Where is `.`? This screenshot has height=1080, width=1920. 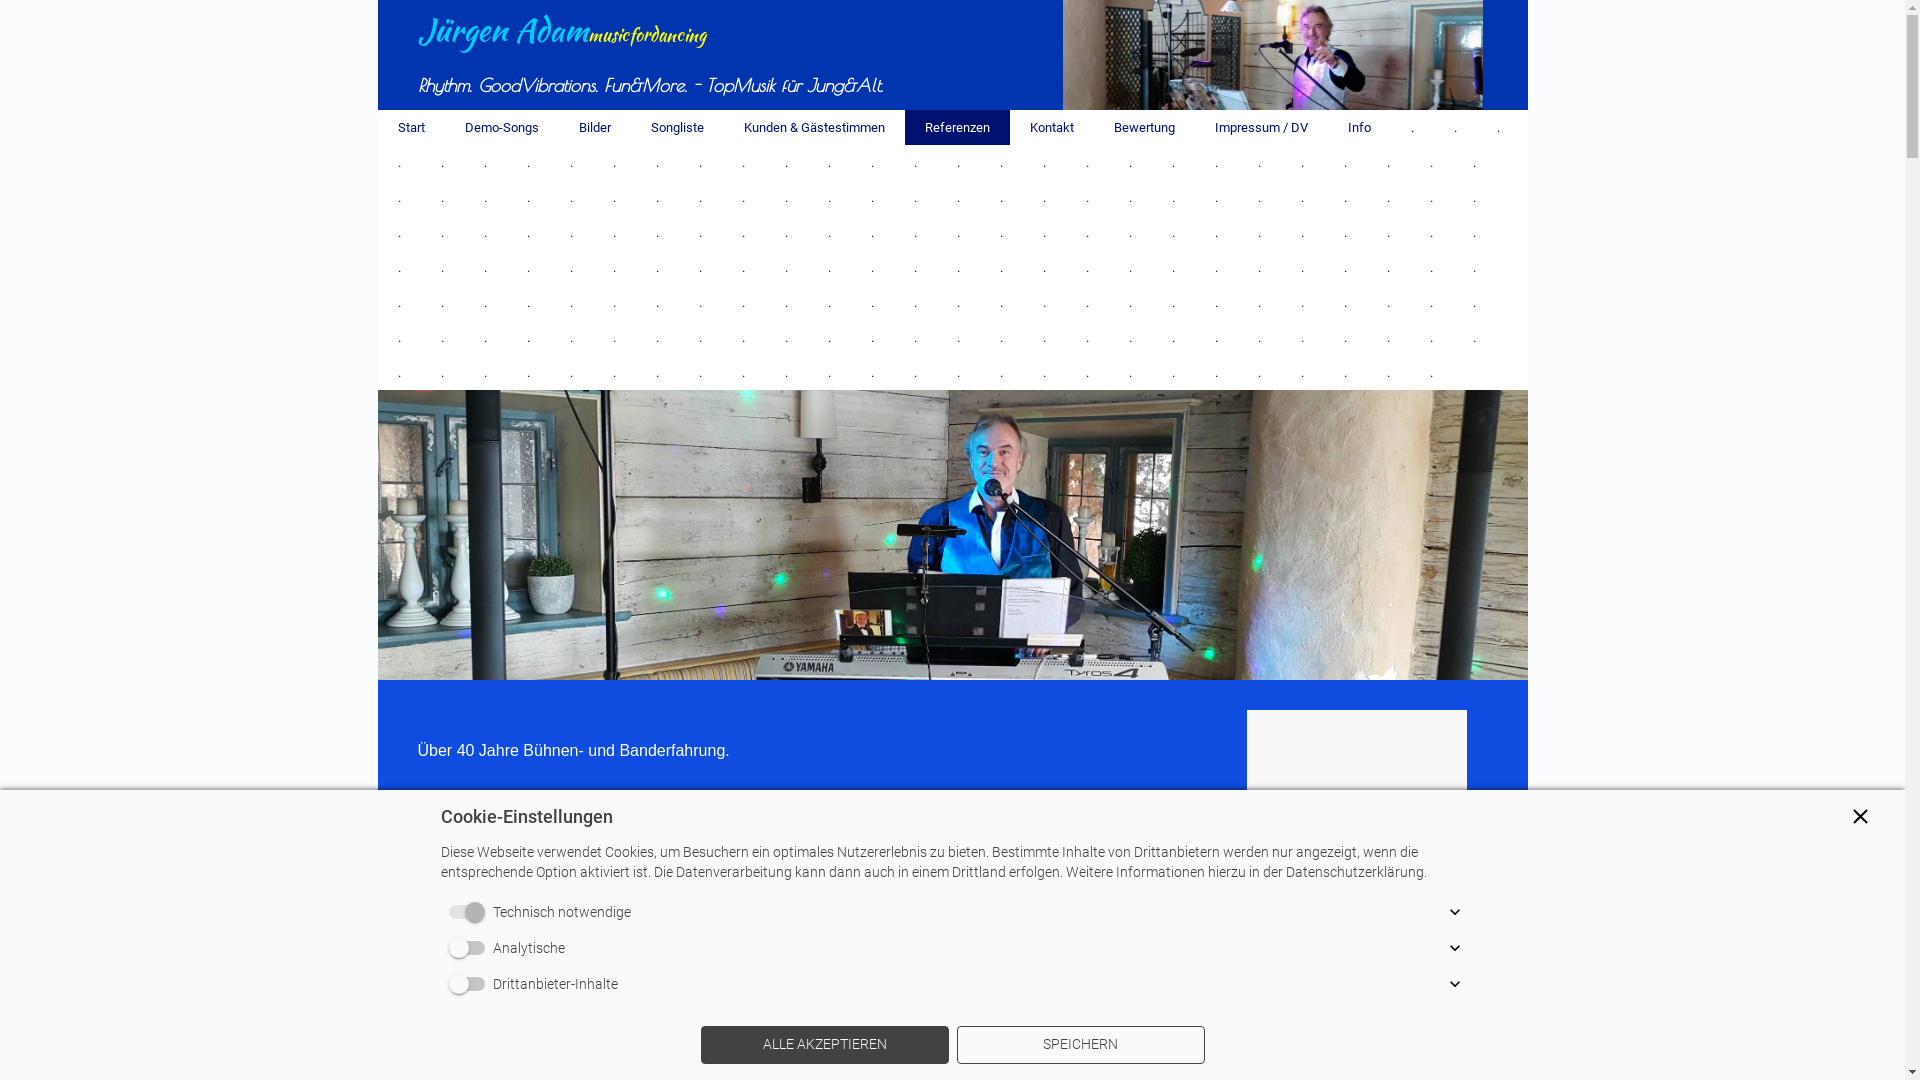 . is located at coordinates (658, 268).